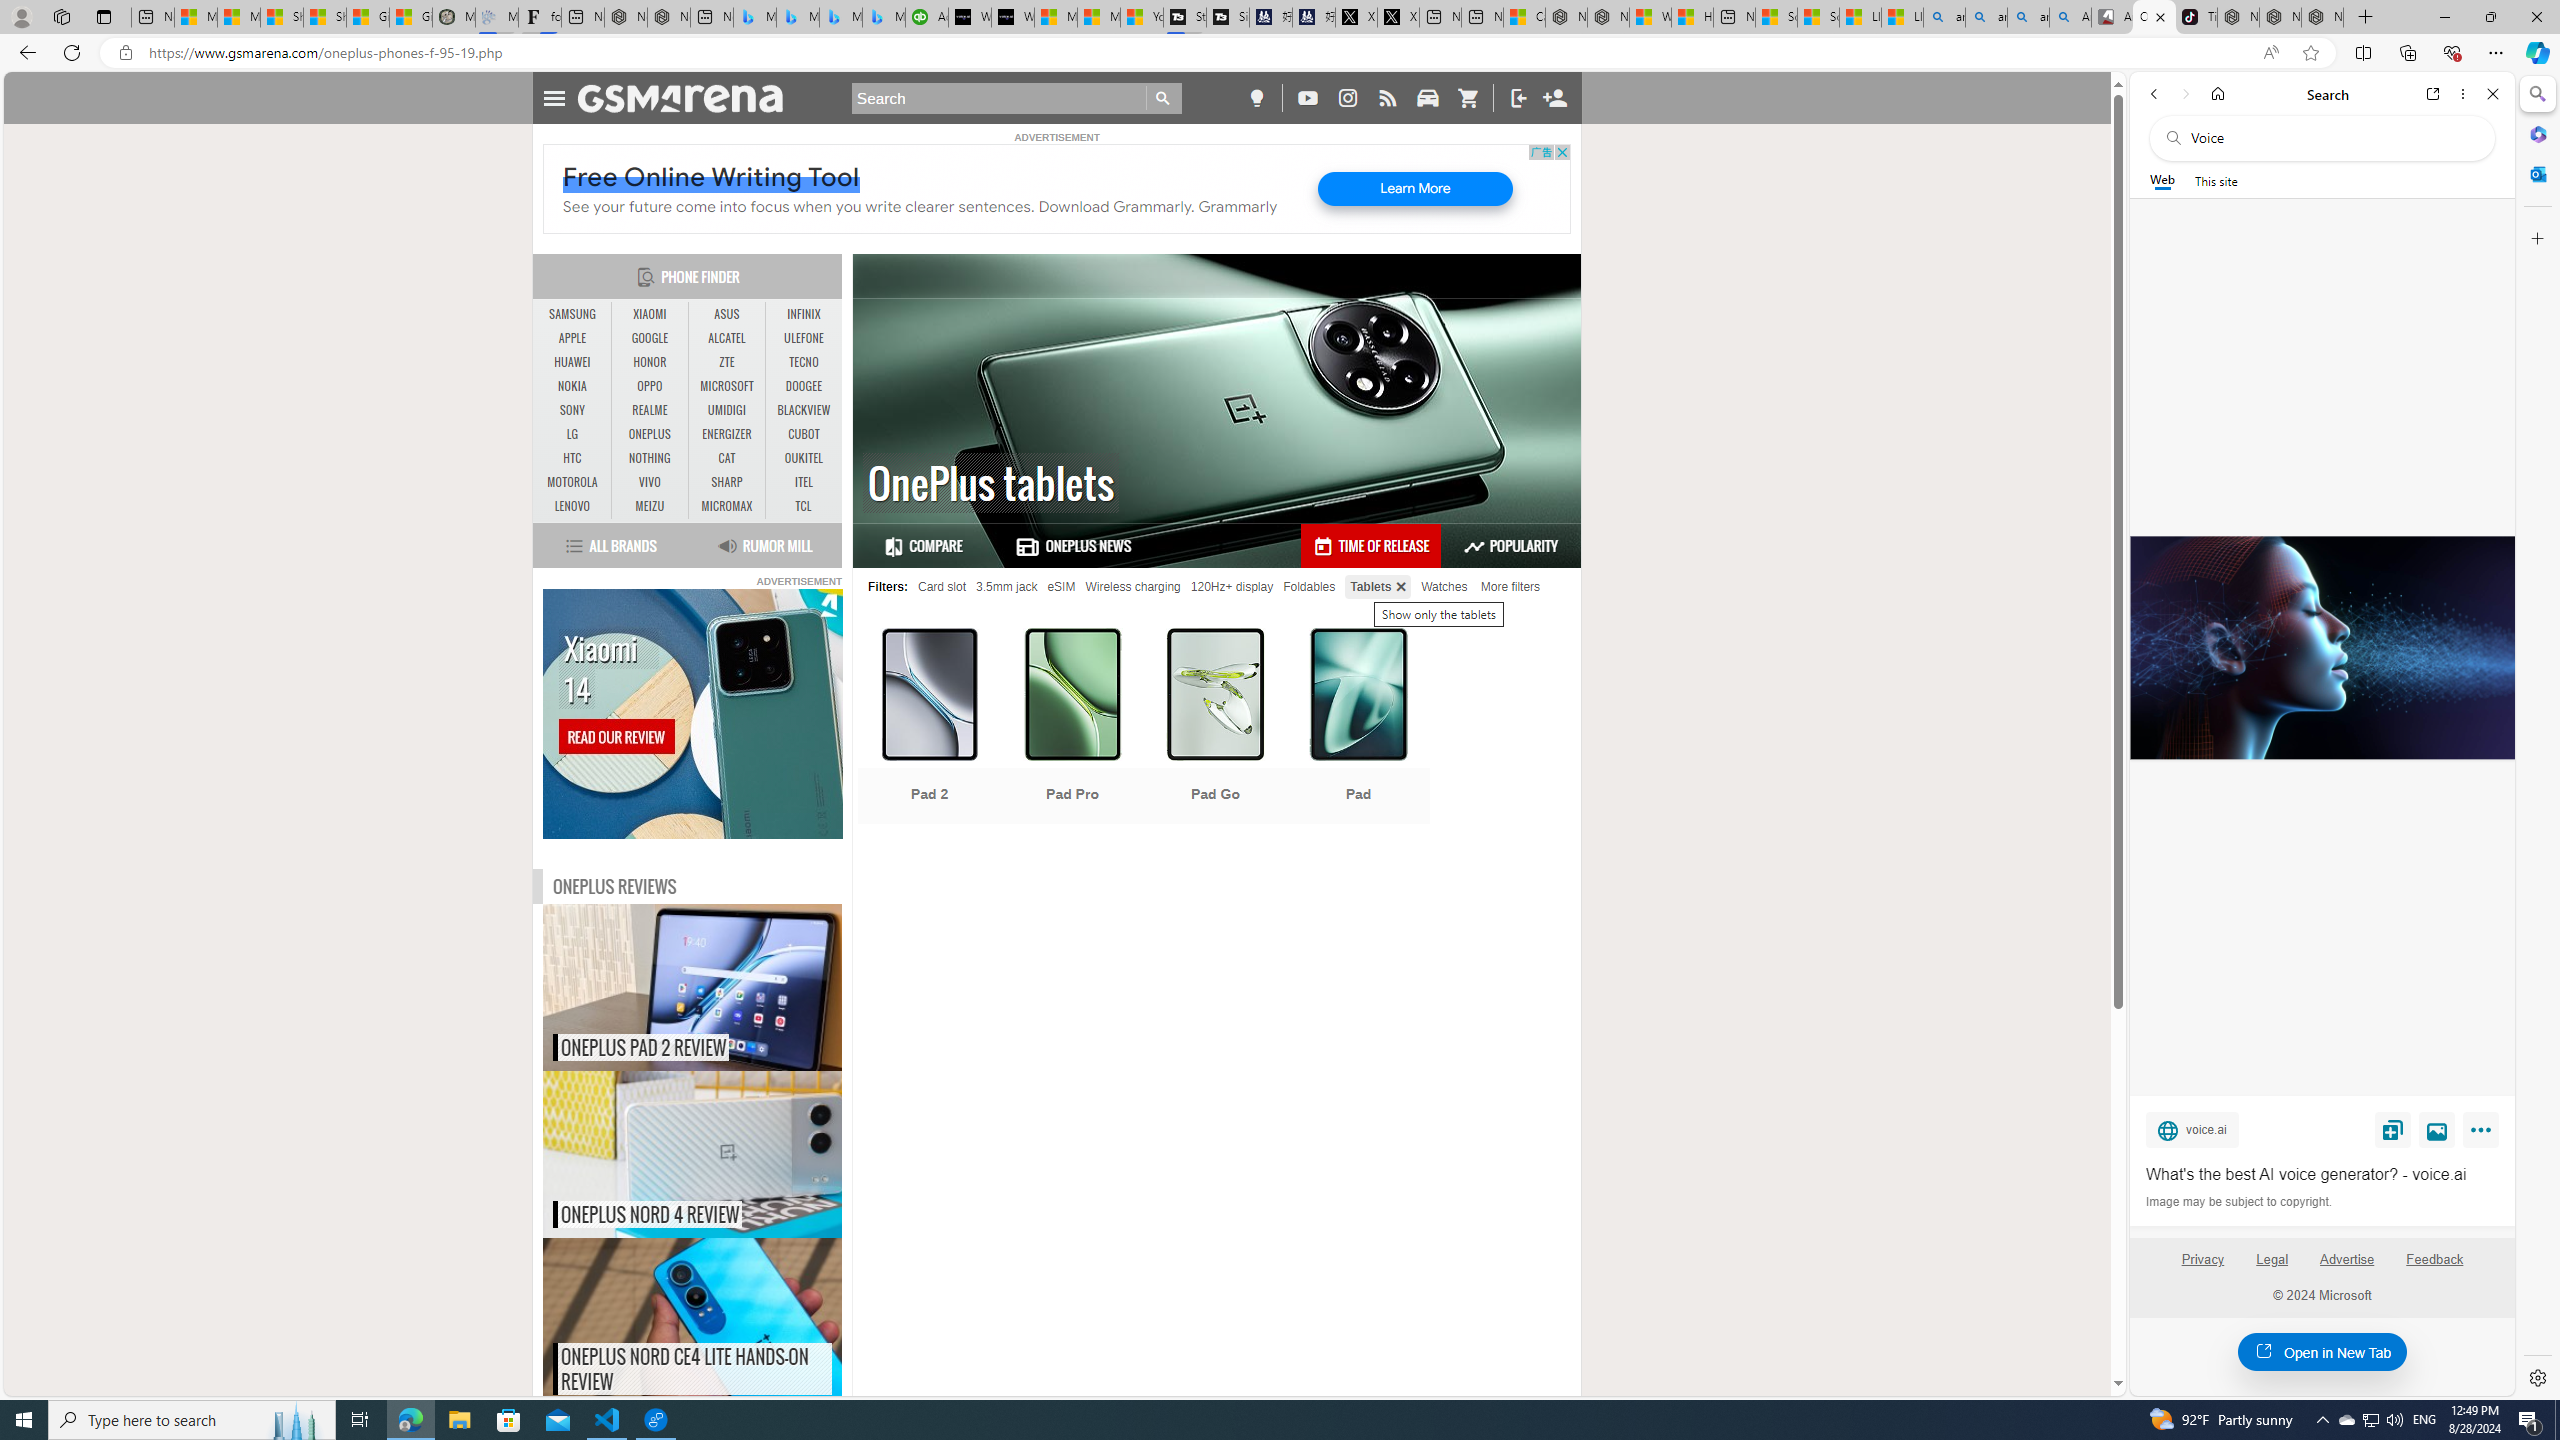 The height and width of the screenshot is (1440, 2560). Describe the element at coordinates (726, 314) in the screenshot. I see `ASUS` at that location.